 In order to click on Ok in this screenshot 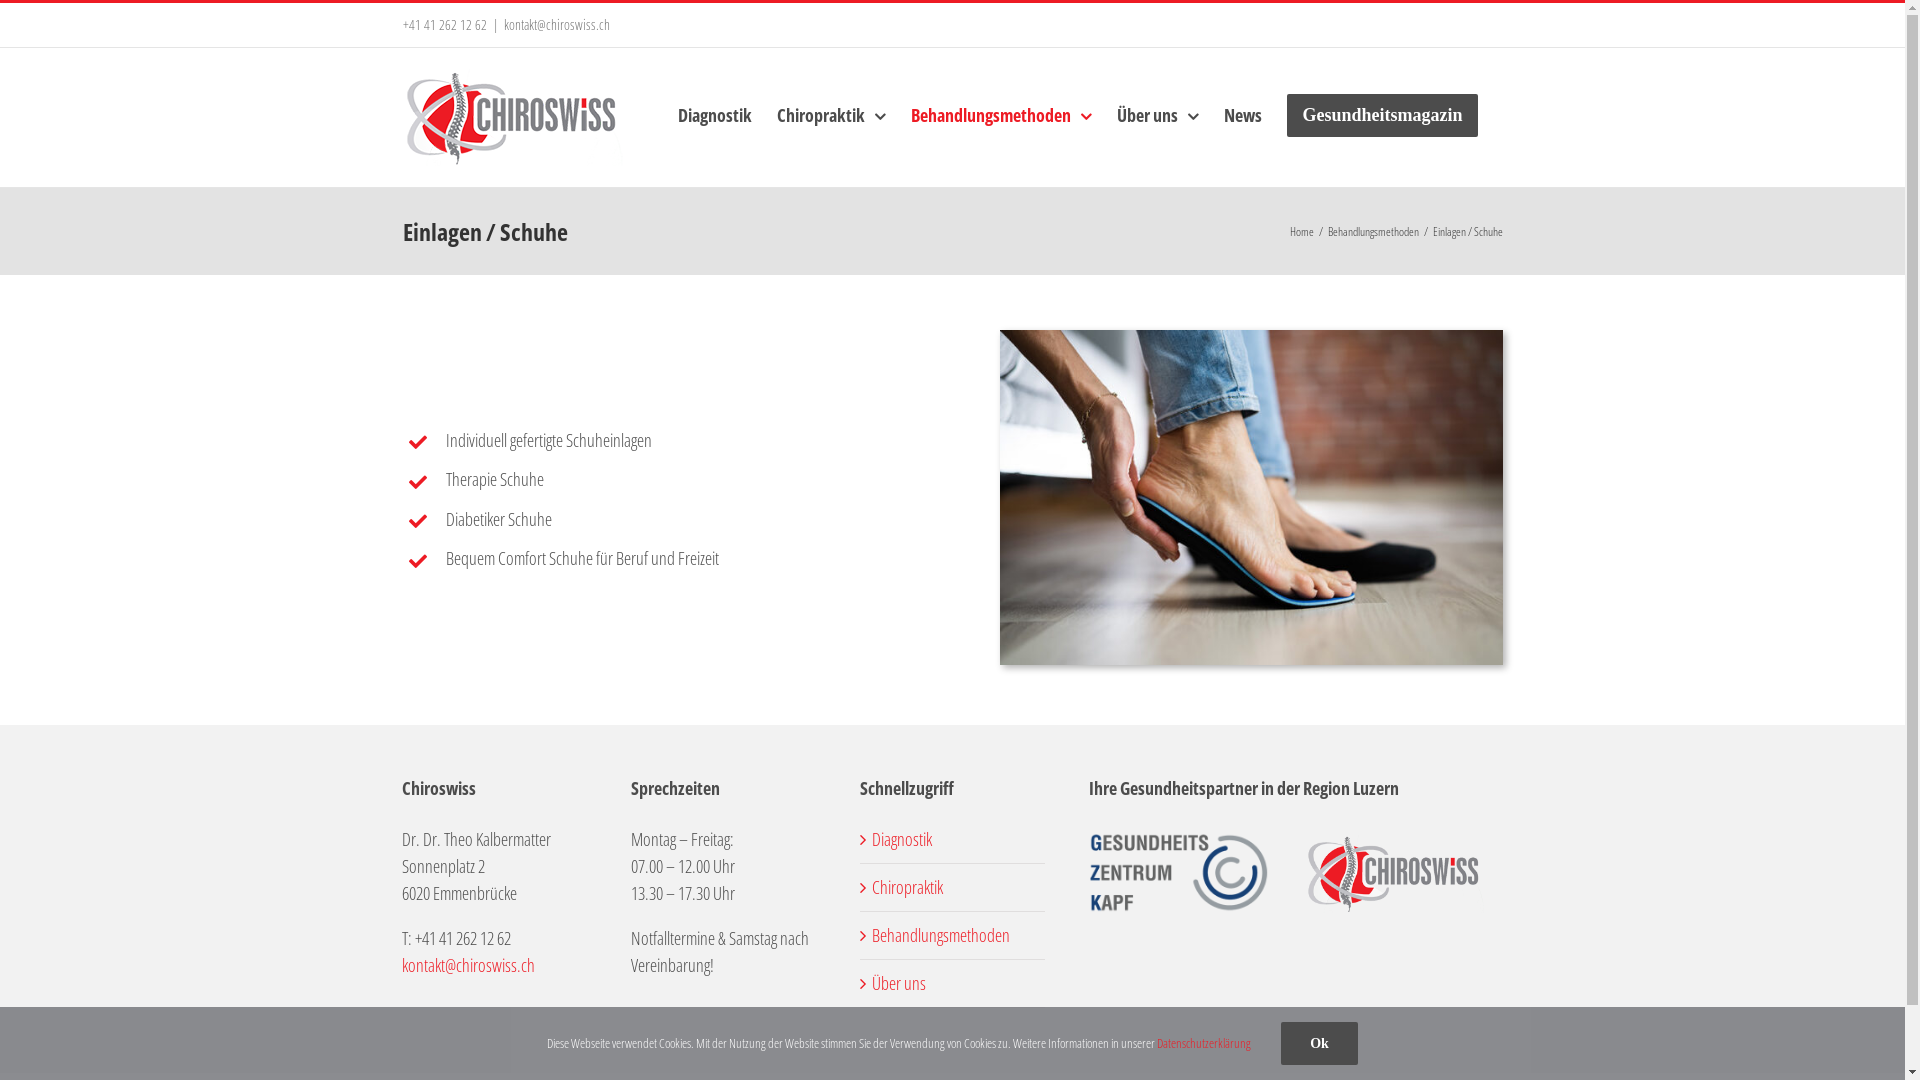, I will do `click(1320, 1044)`.